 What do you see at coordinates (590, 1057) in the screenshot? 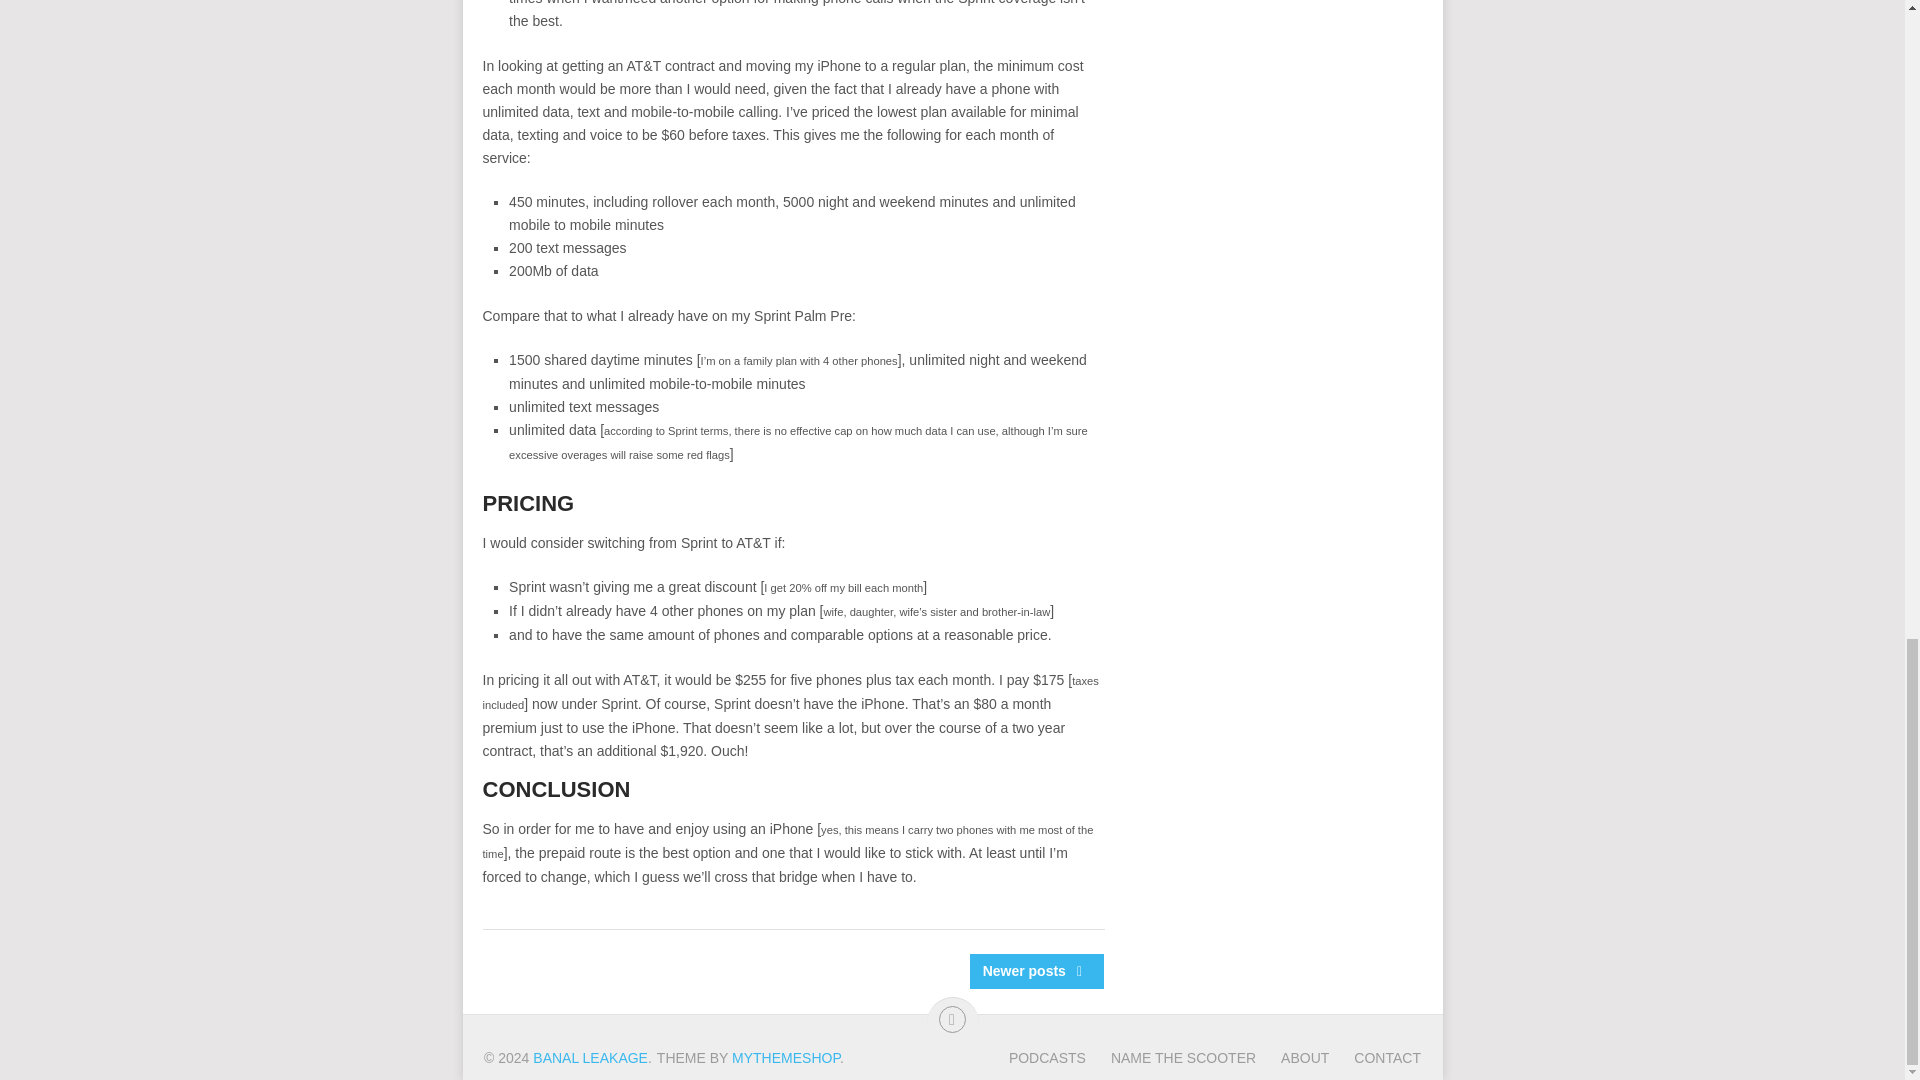
I see `BANAL LEAKAGE` at bounding box center [590, 1057].